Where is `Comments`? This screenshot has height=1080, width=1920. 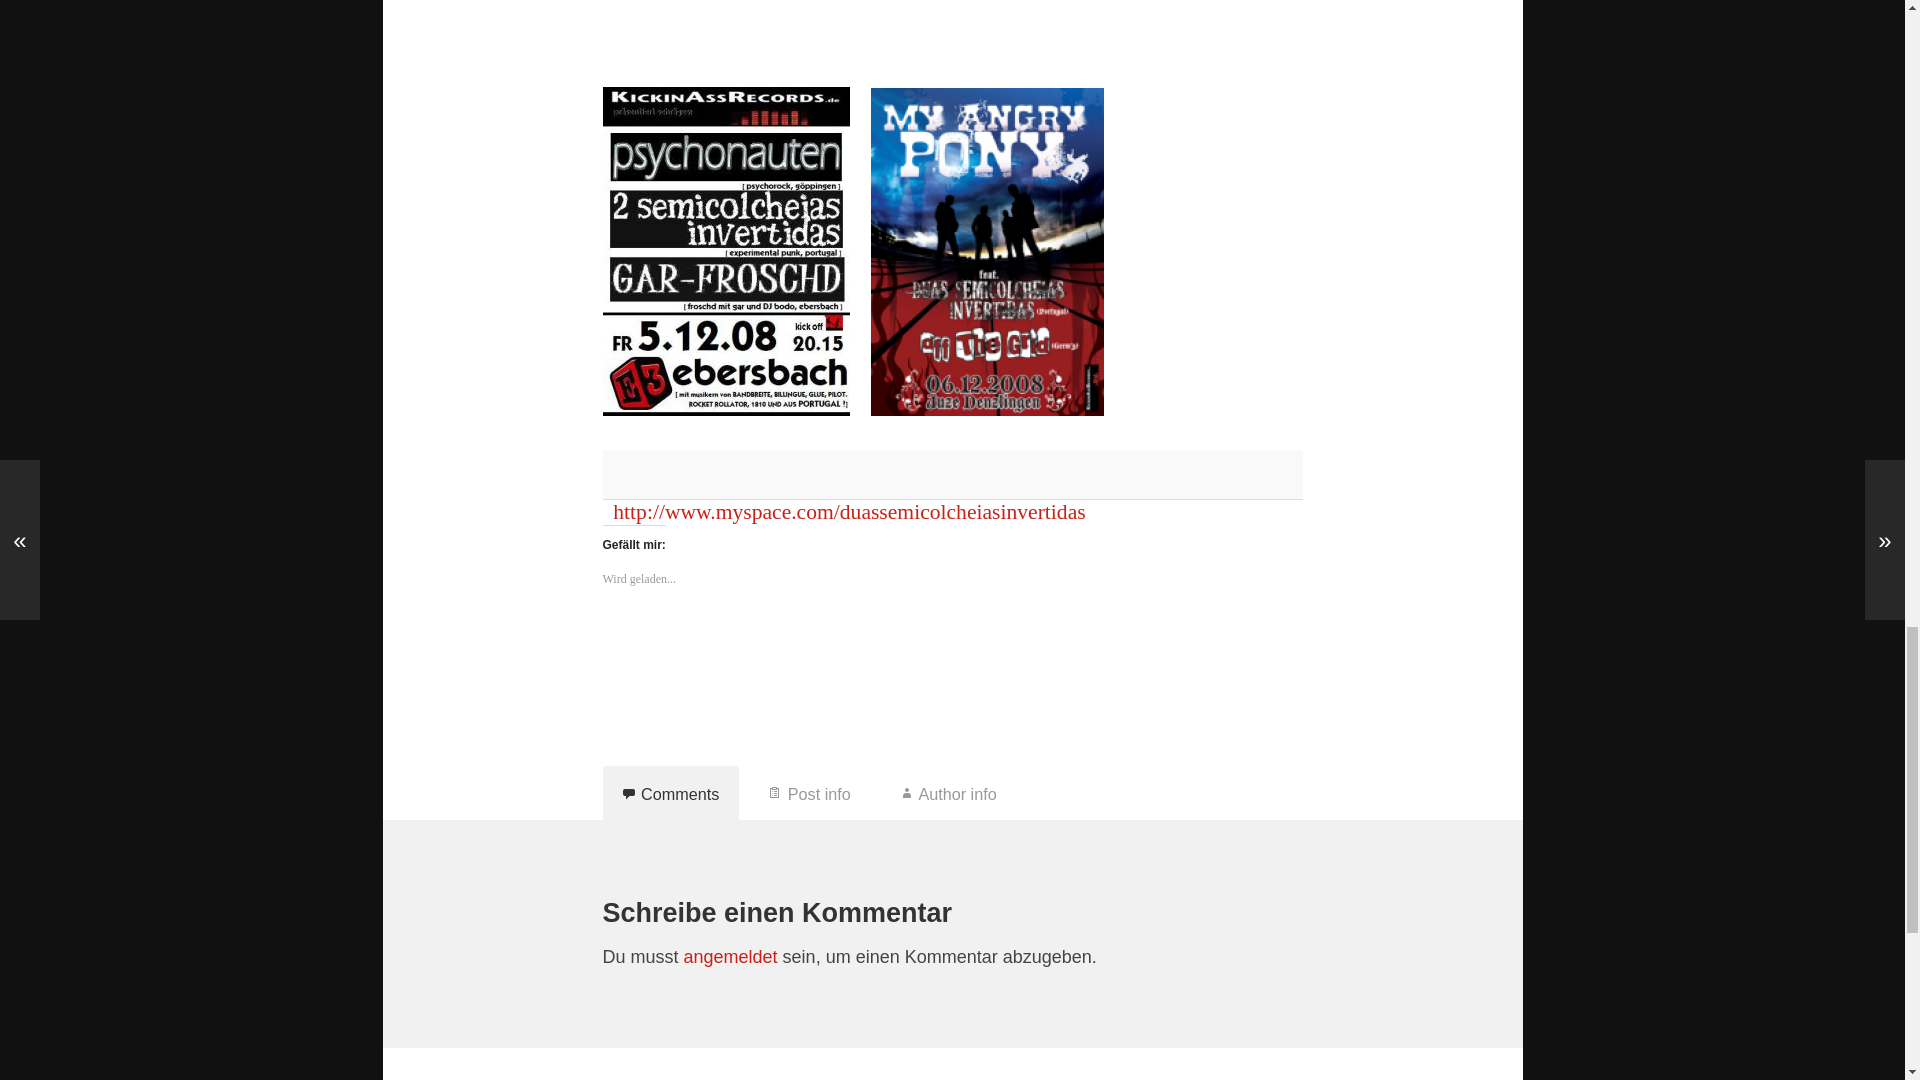
Comments is located at coordinates (670, 792).